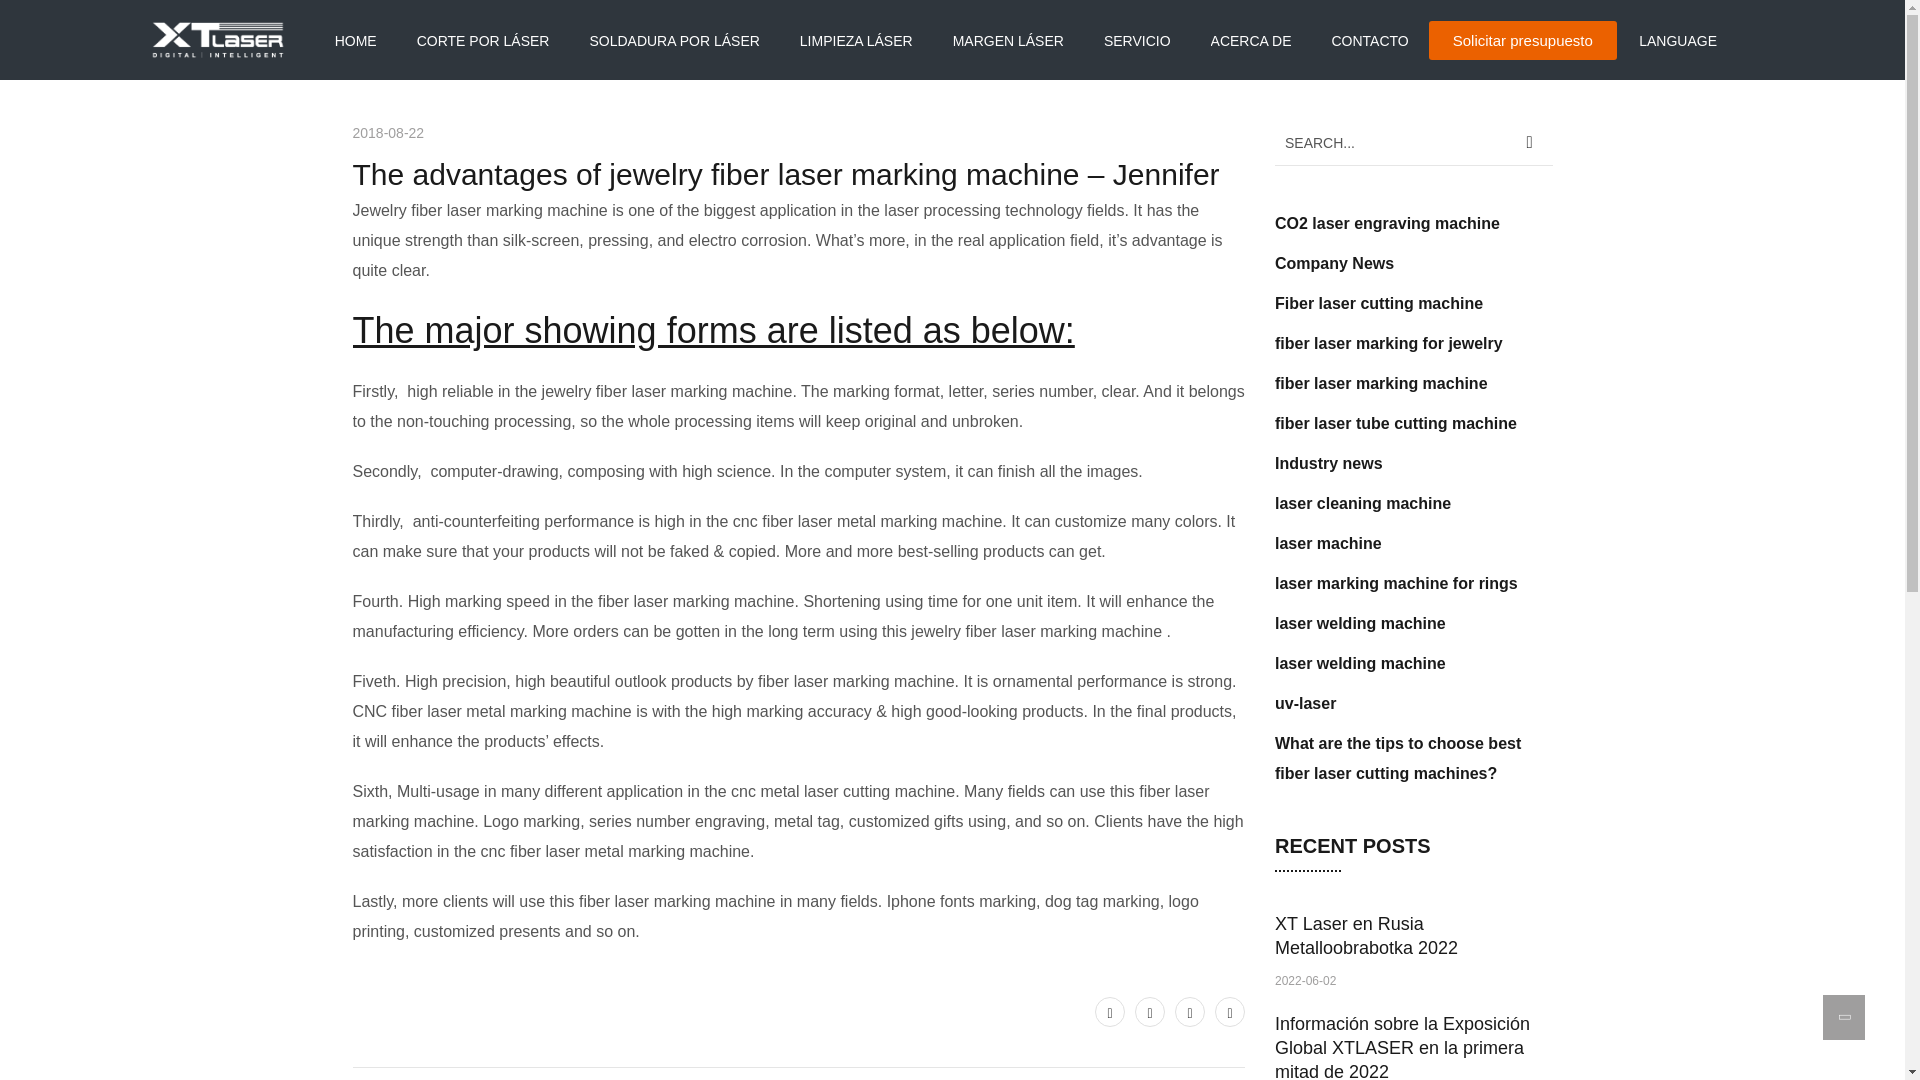 Image resolution: width=1920 pixels, height=1080 pixels. Describe the element at coordinates (1368, 40) in the screenshot. I see `CONTACTO` at that location.